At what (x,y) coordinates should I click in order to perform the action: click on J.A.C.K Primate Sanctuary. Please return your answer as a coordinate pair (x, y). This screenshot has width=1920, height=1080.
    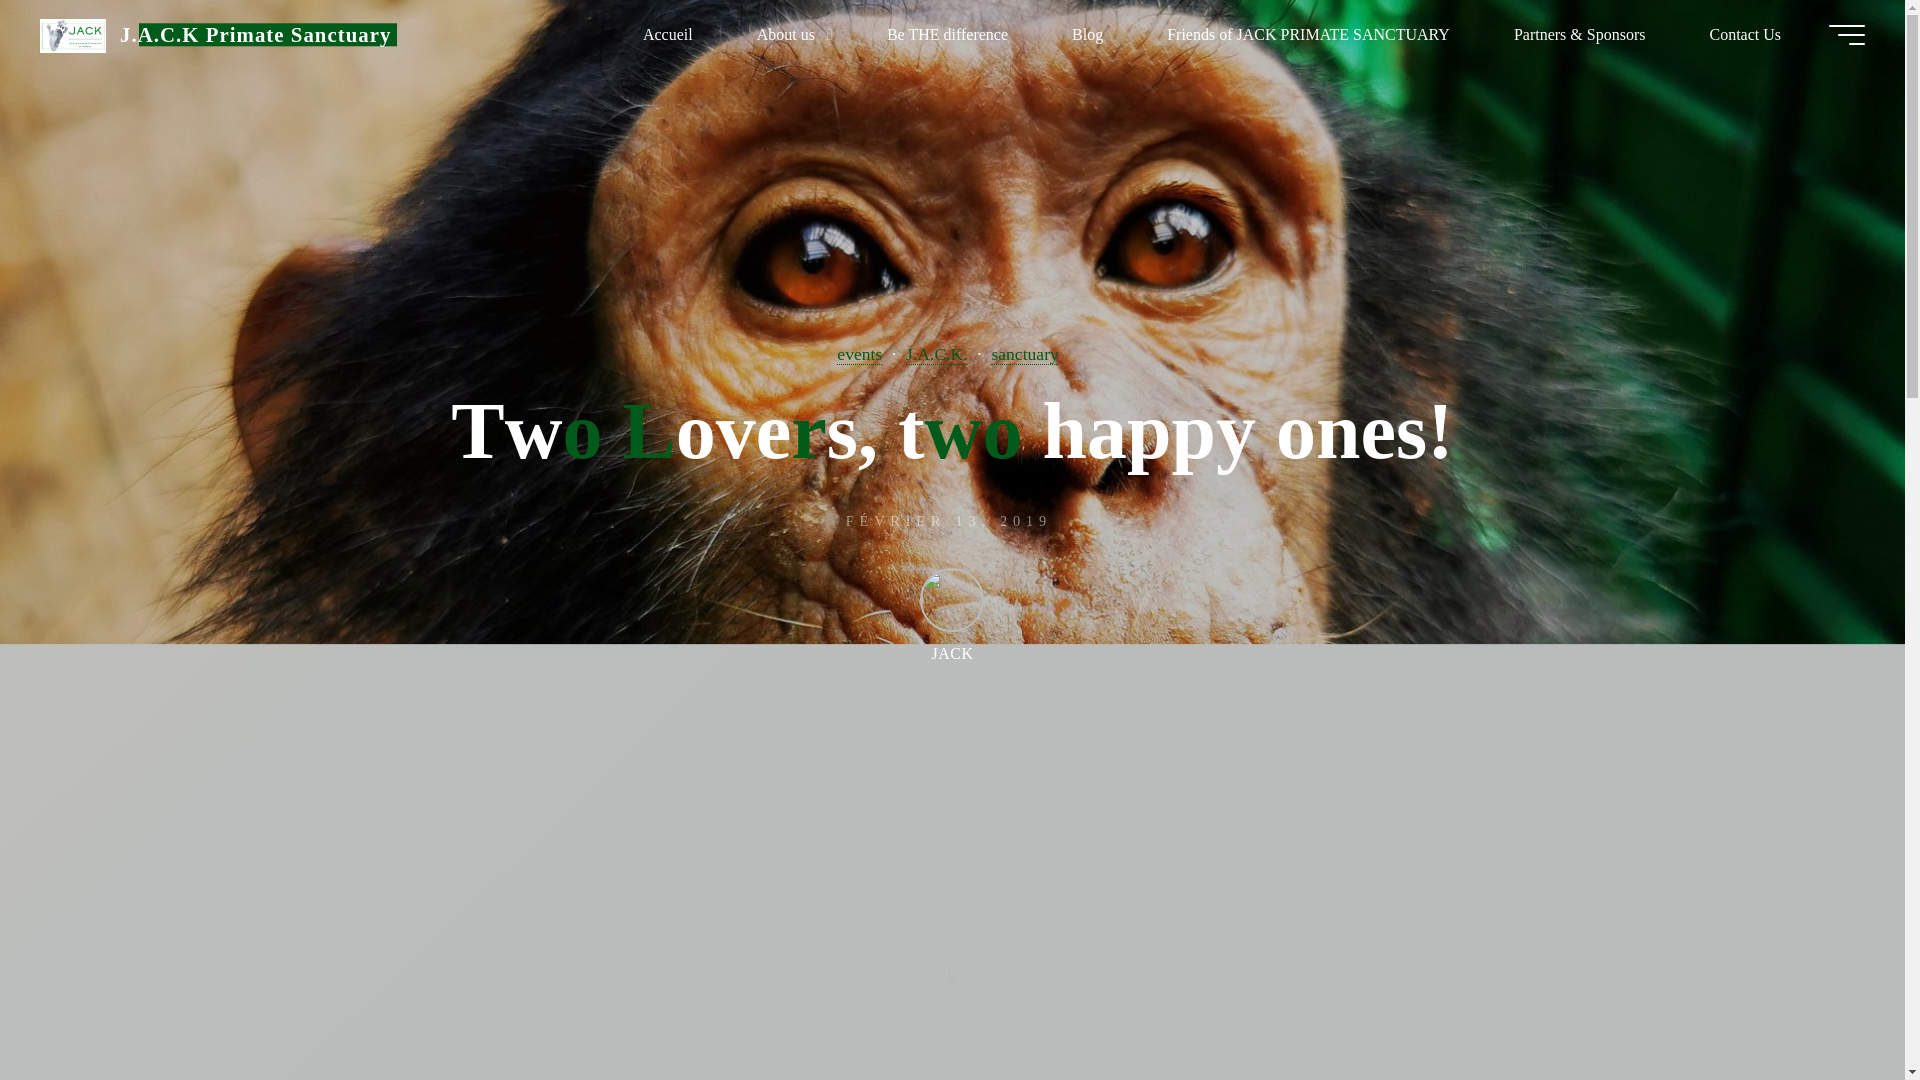
    Looking at the image, I should click on (72, 34).